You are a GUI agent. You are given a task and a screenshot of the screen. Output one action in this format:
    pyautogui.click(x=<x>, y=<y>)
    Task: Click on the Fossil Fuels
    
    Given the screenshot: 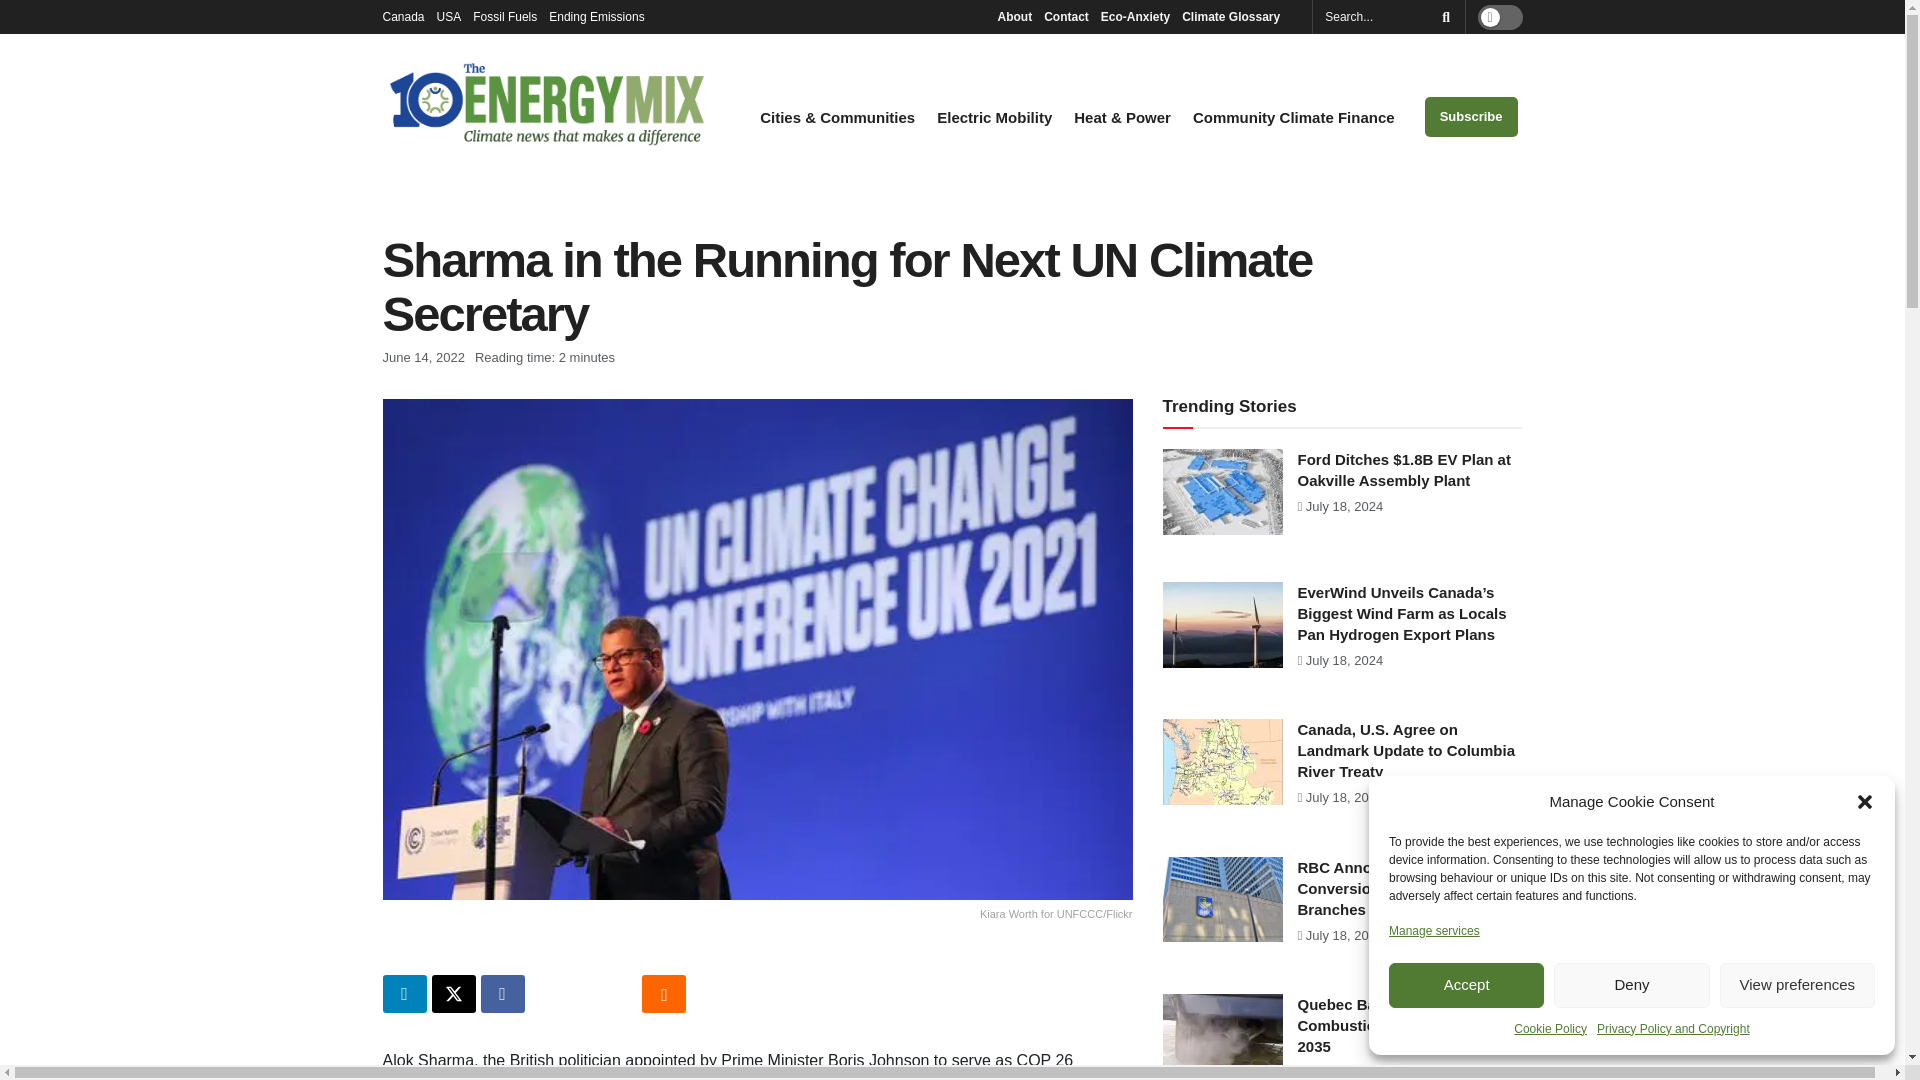 What is the action you would take?
    pyautogui.click(x=504, y=16)
    